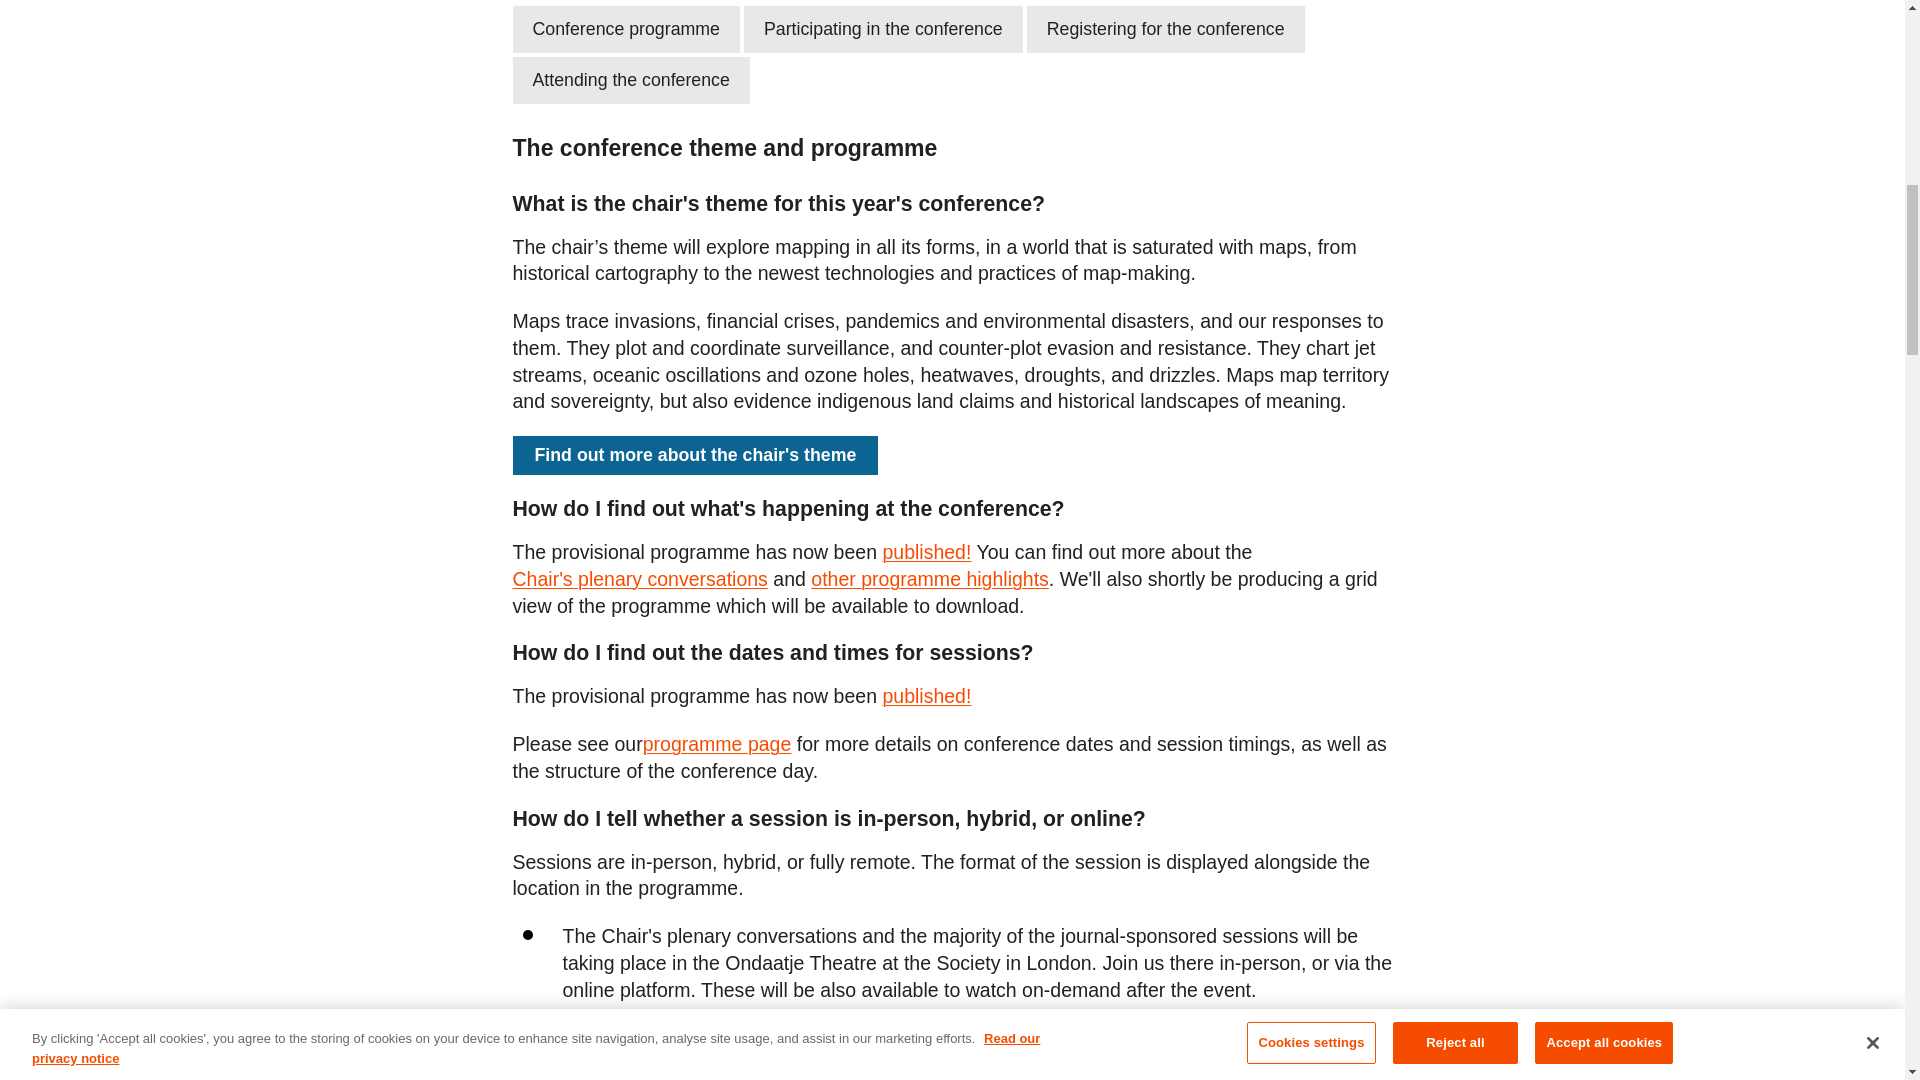 This screenshot has height=1080, width=1920. What do you see at coordinates (926, 696) in the screenshot?
I see `Programme` at bounding box center [926, 696].